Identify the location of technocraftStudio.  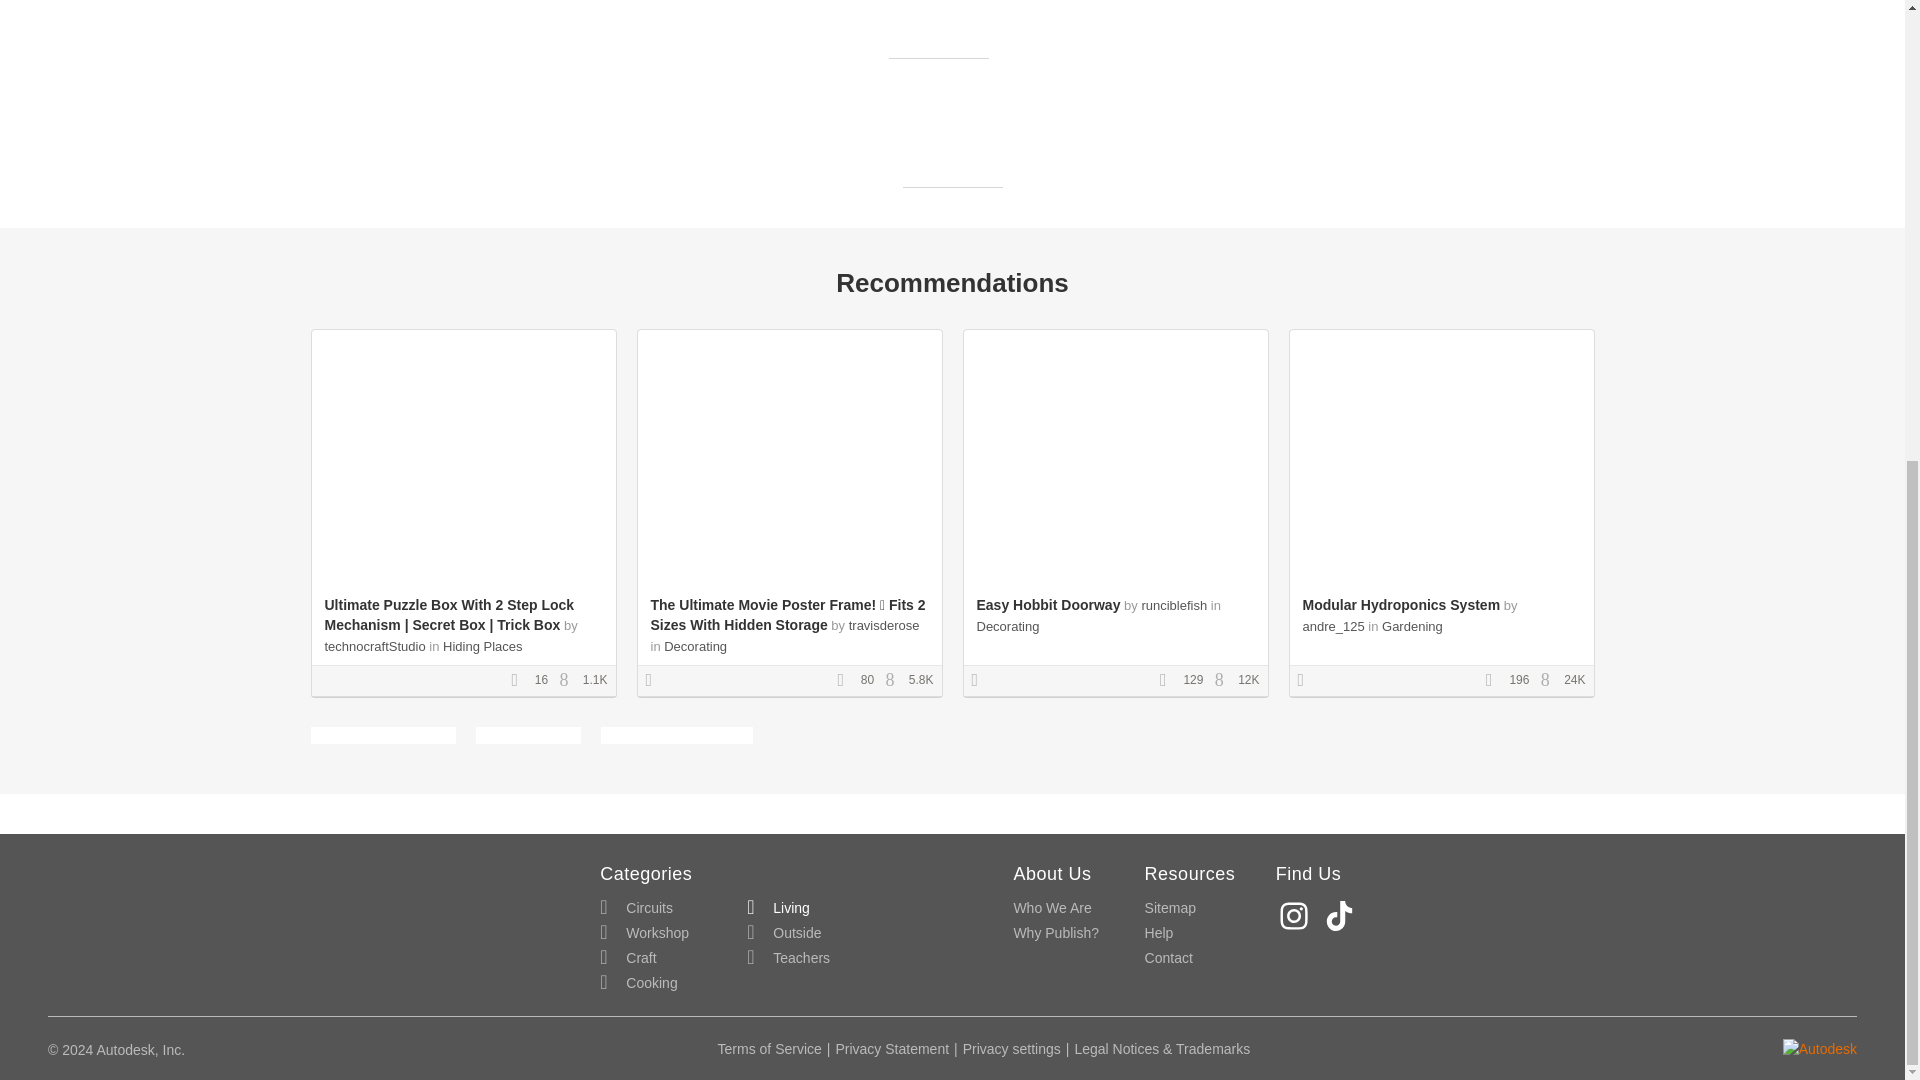
(374, 646).